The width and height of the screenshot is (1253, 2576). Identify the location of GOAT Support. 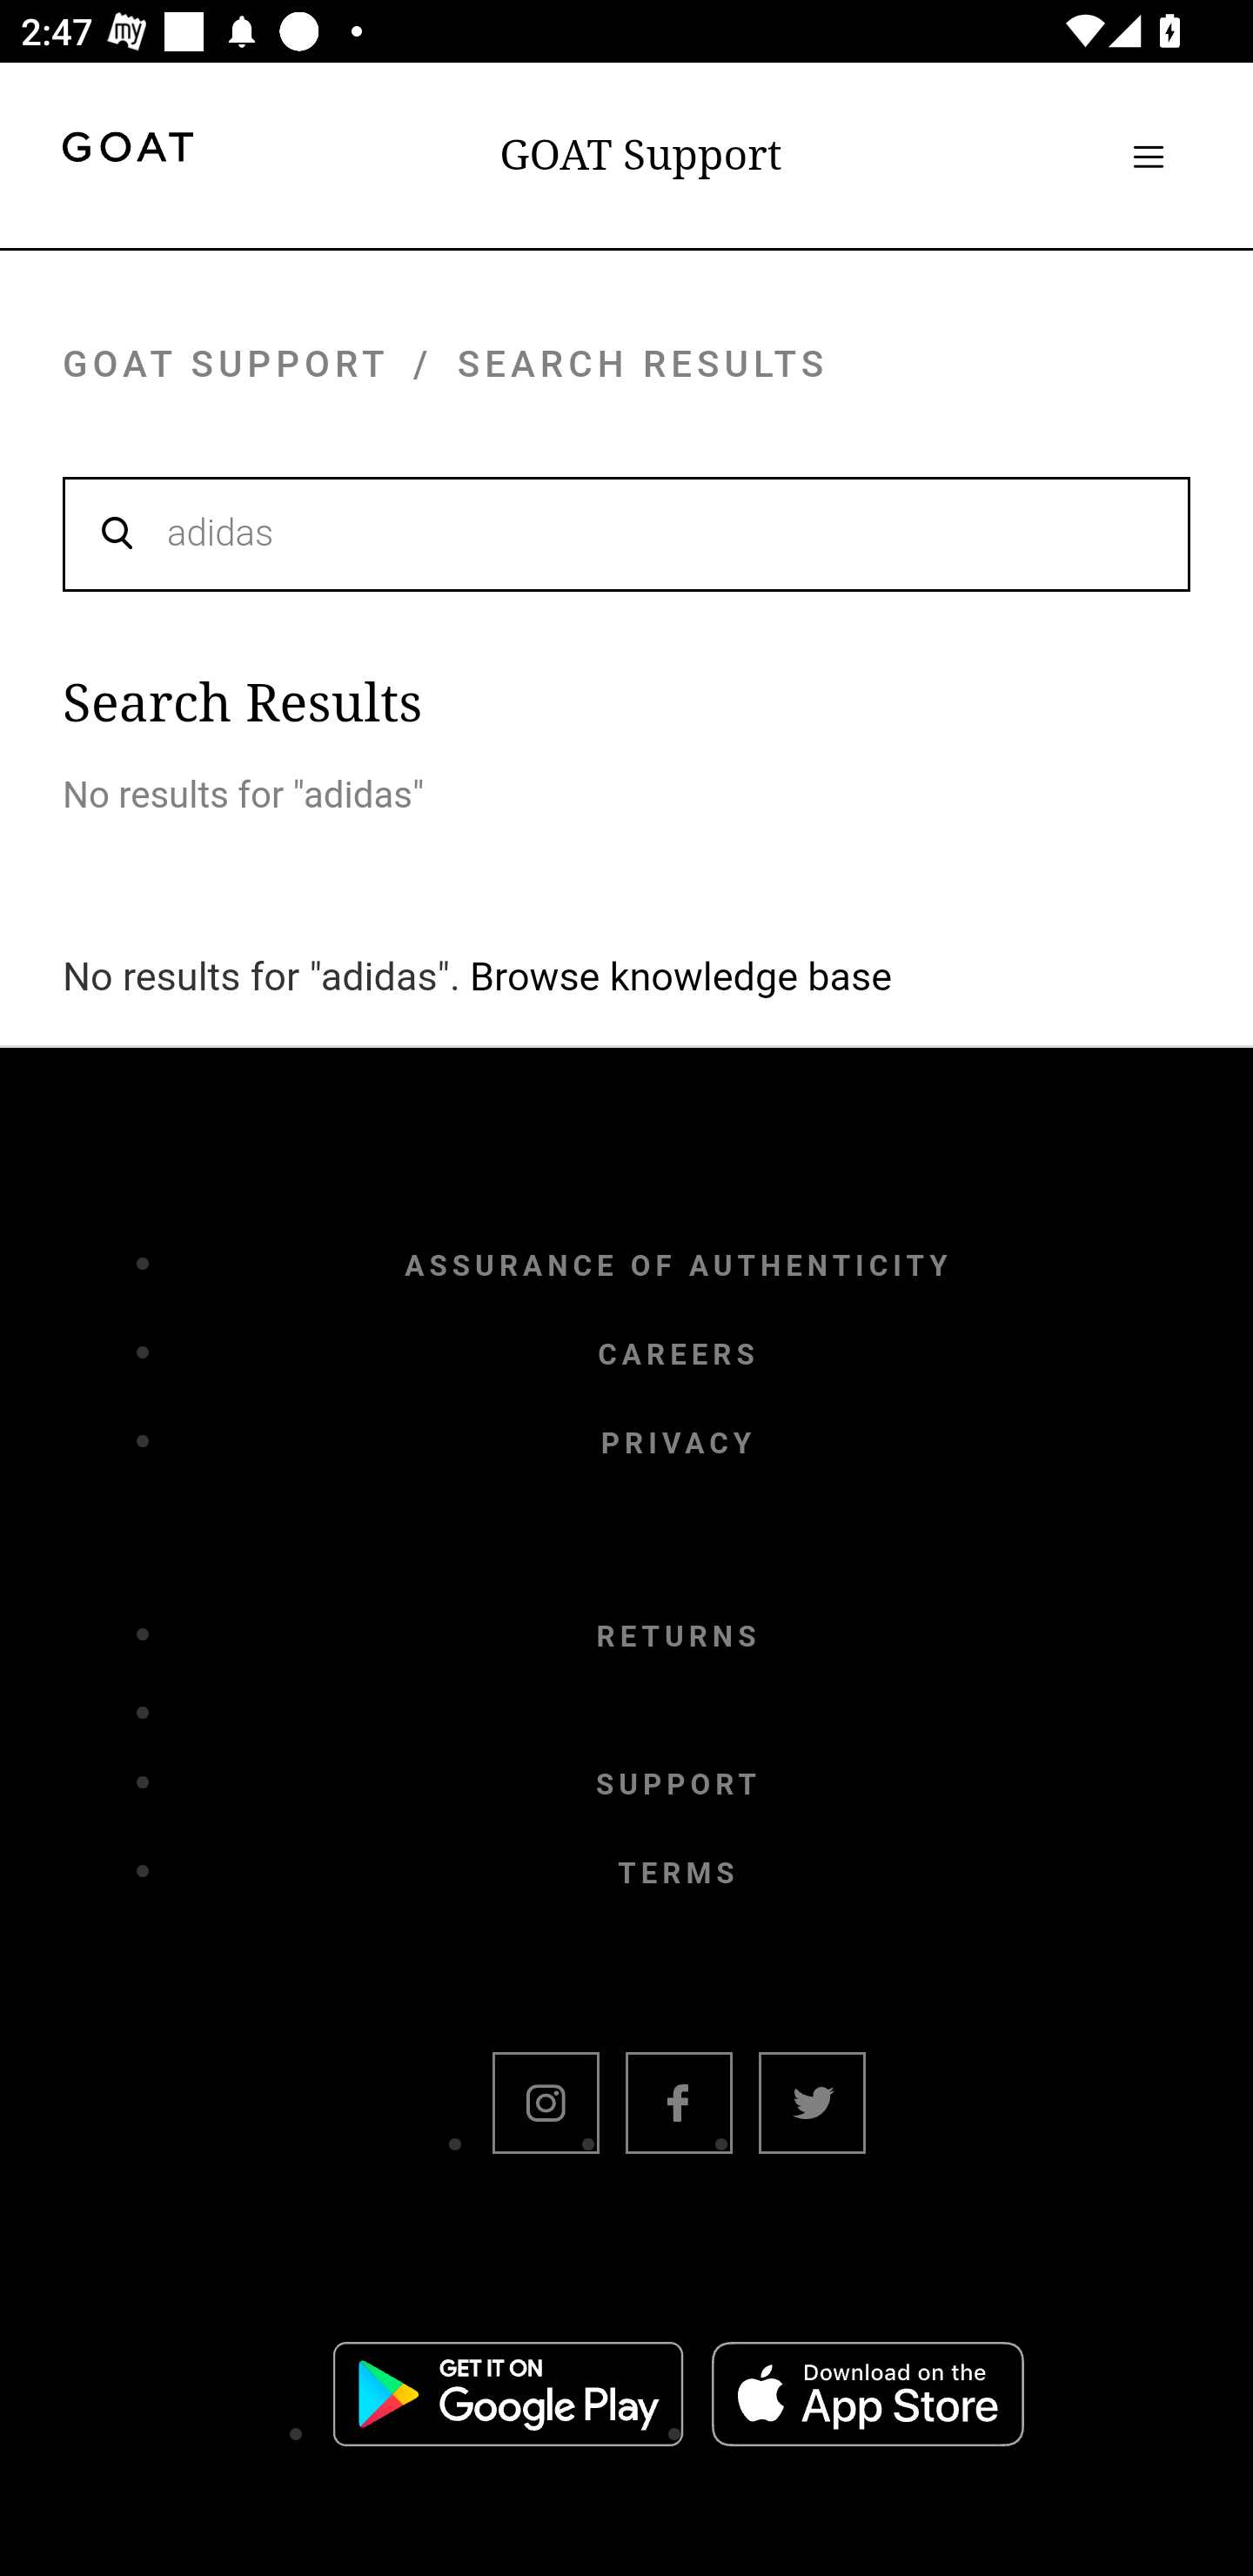
(640, 155).